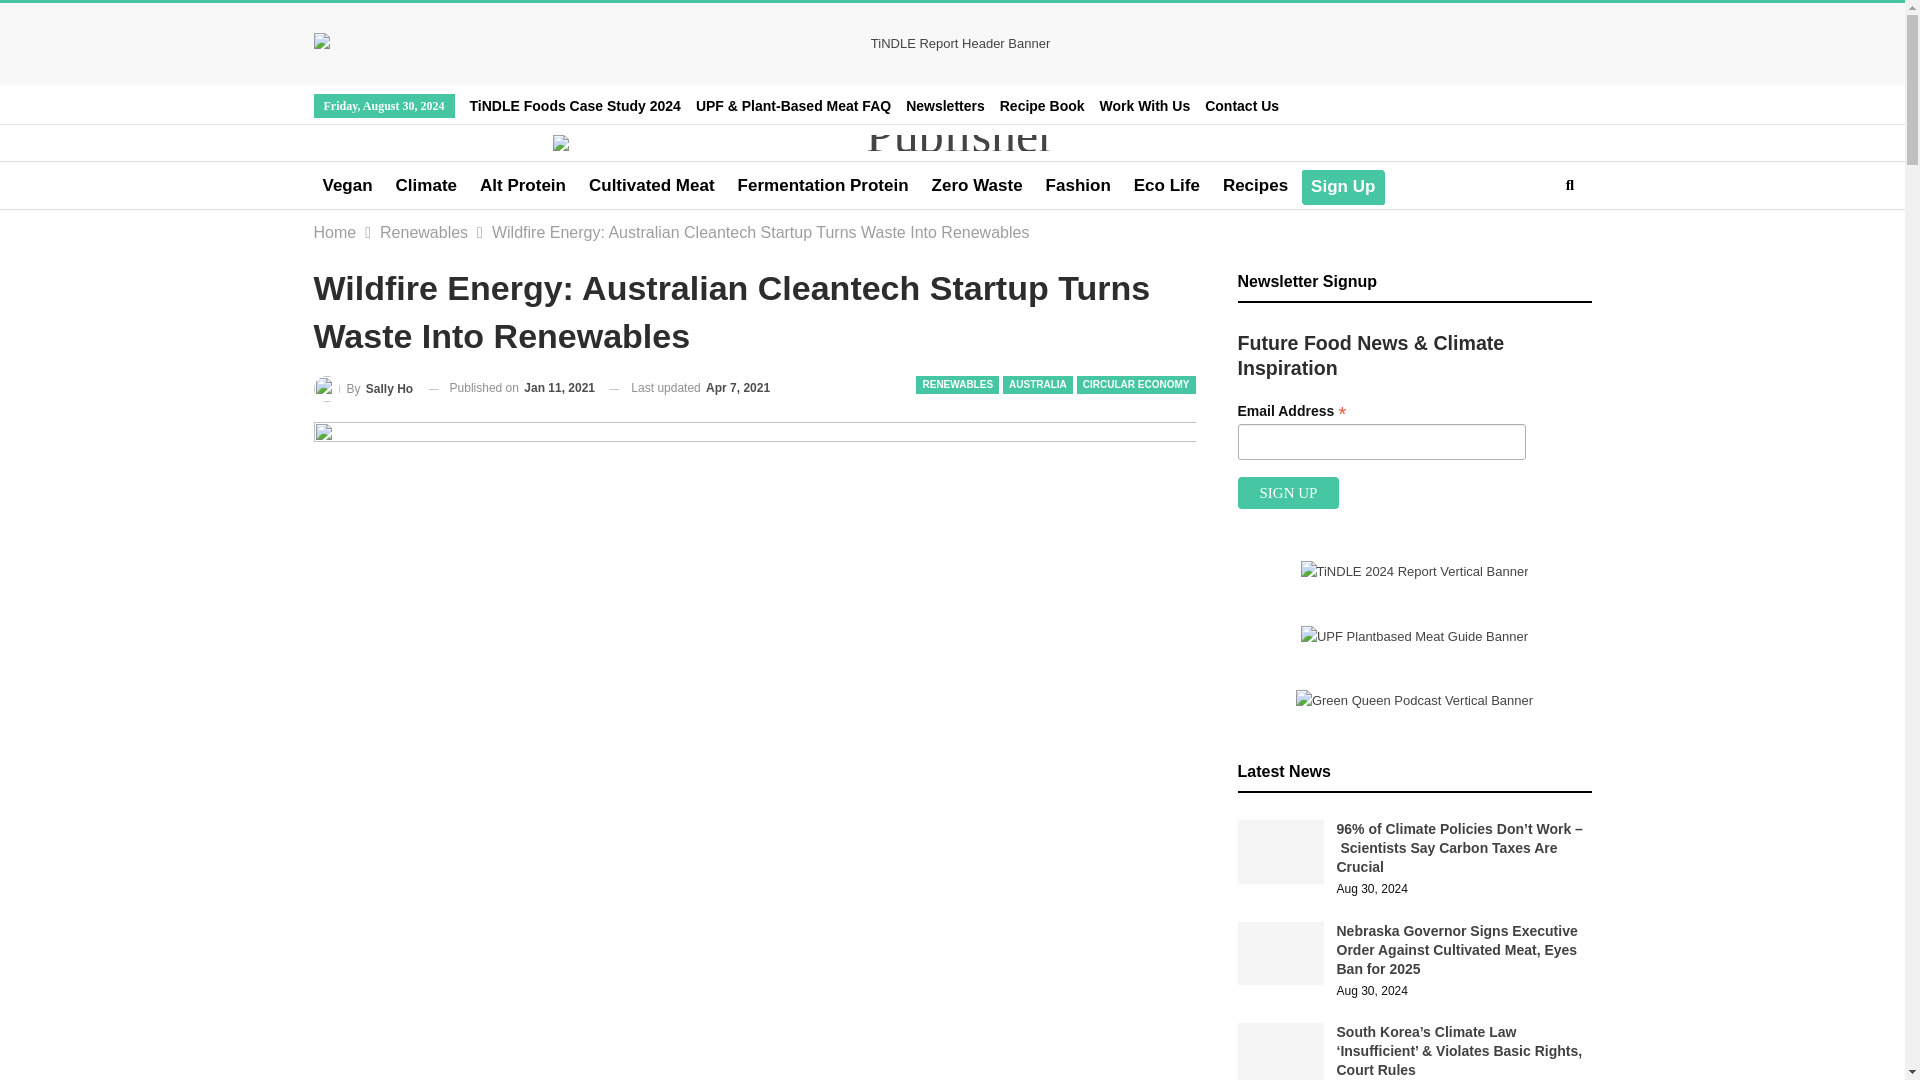 The height and width of the screenshot is (1080, 1920). Describe the element at coordinates (1136, 384) in the screenshot. I see `CIRCULAR ECONOMY` at that location.